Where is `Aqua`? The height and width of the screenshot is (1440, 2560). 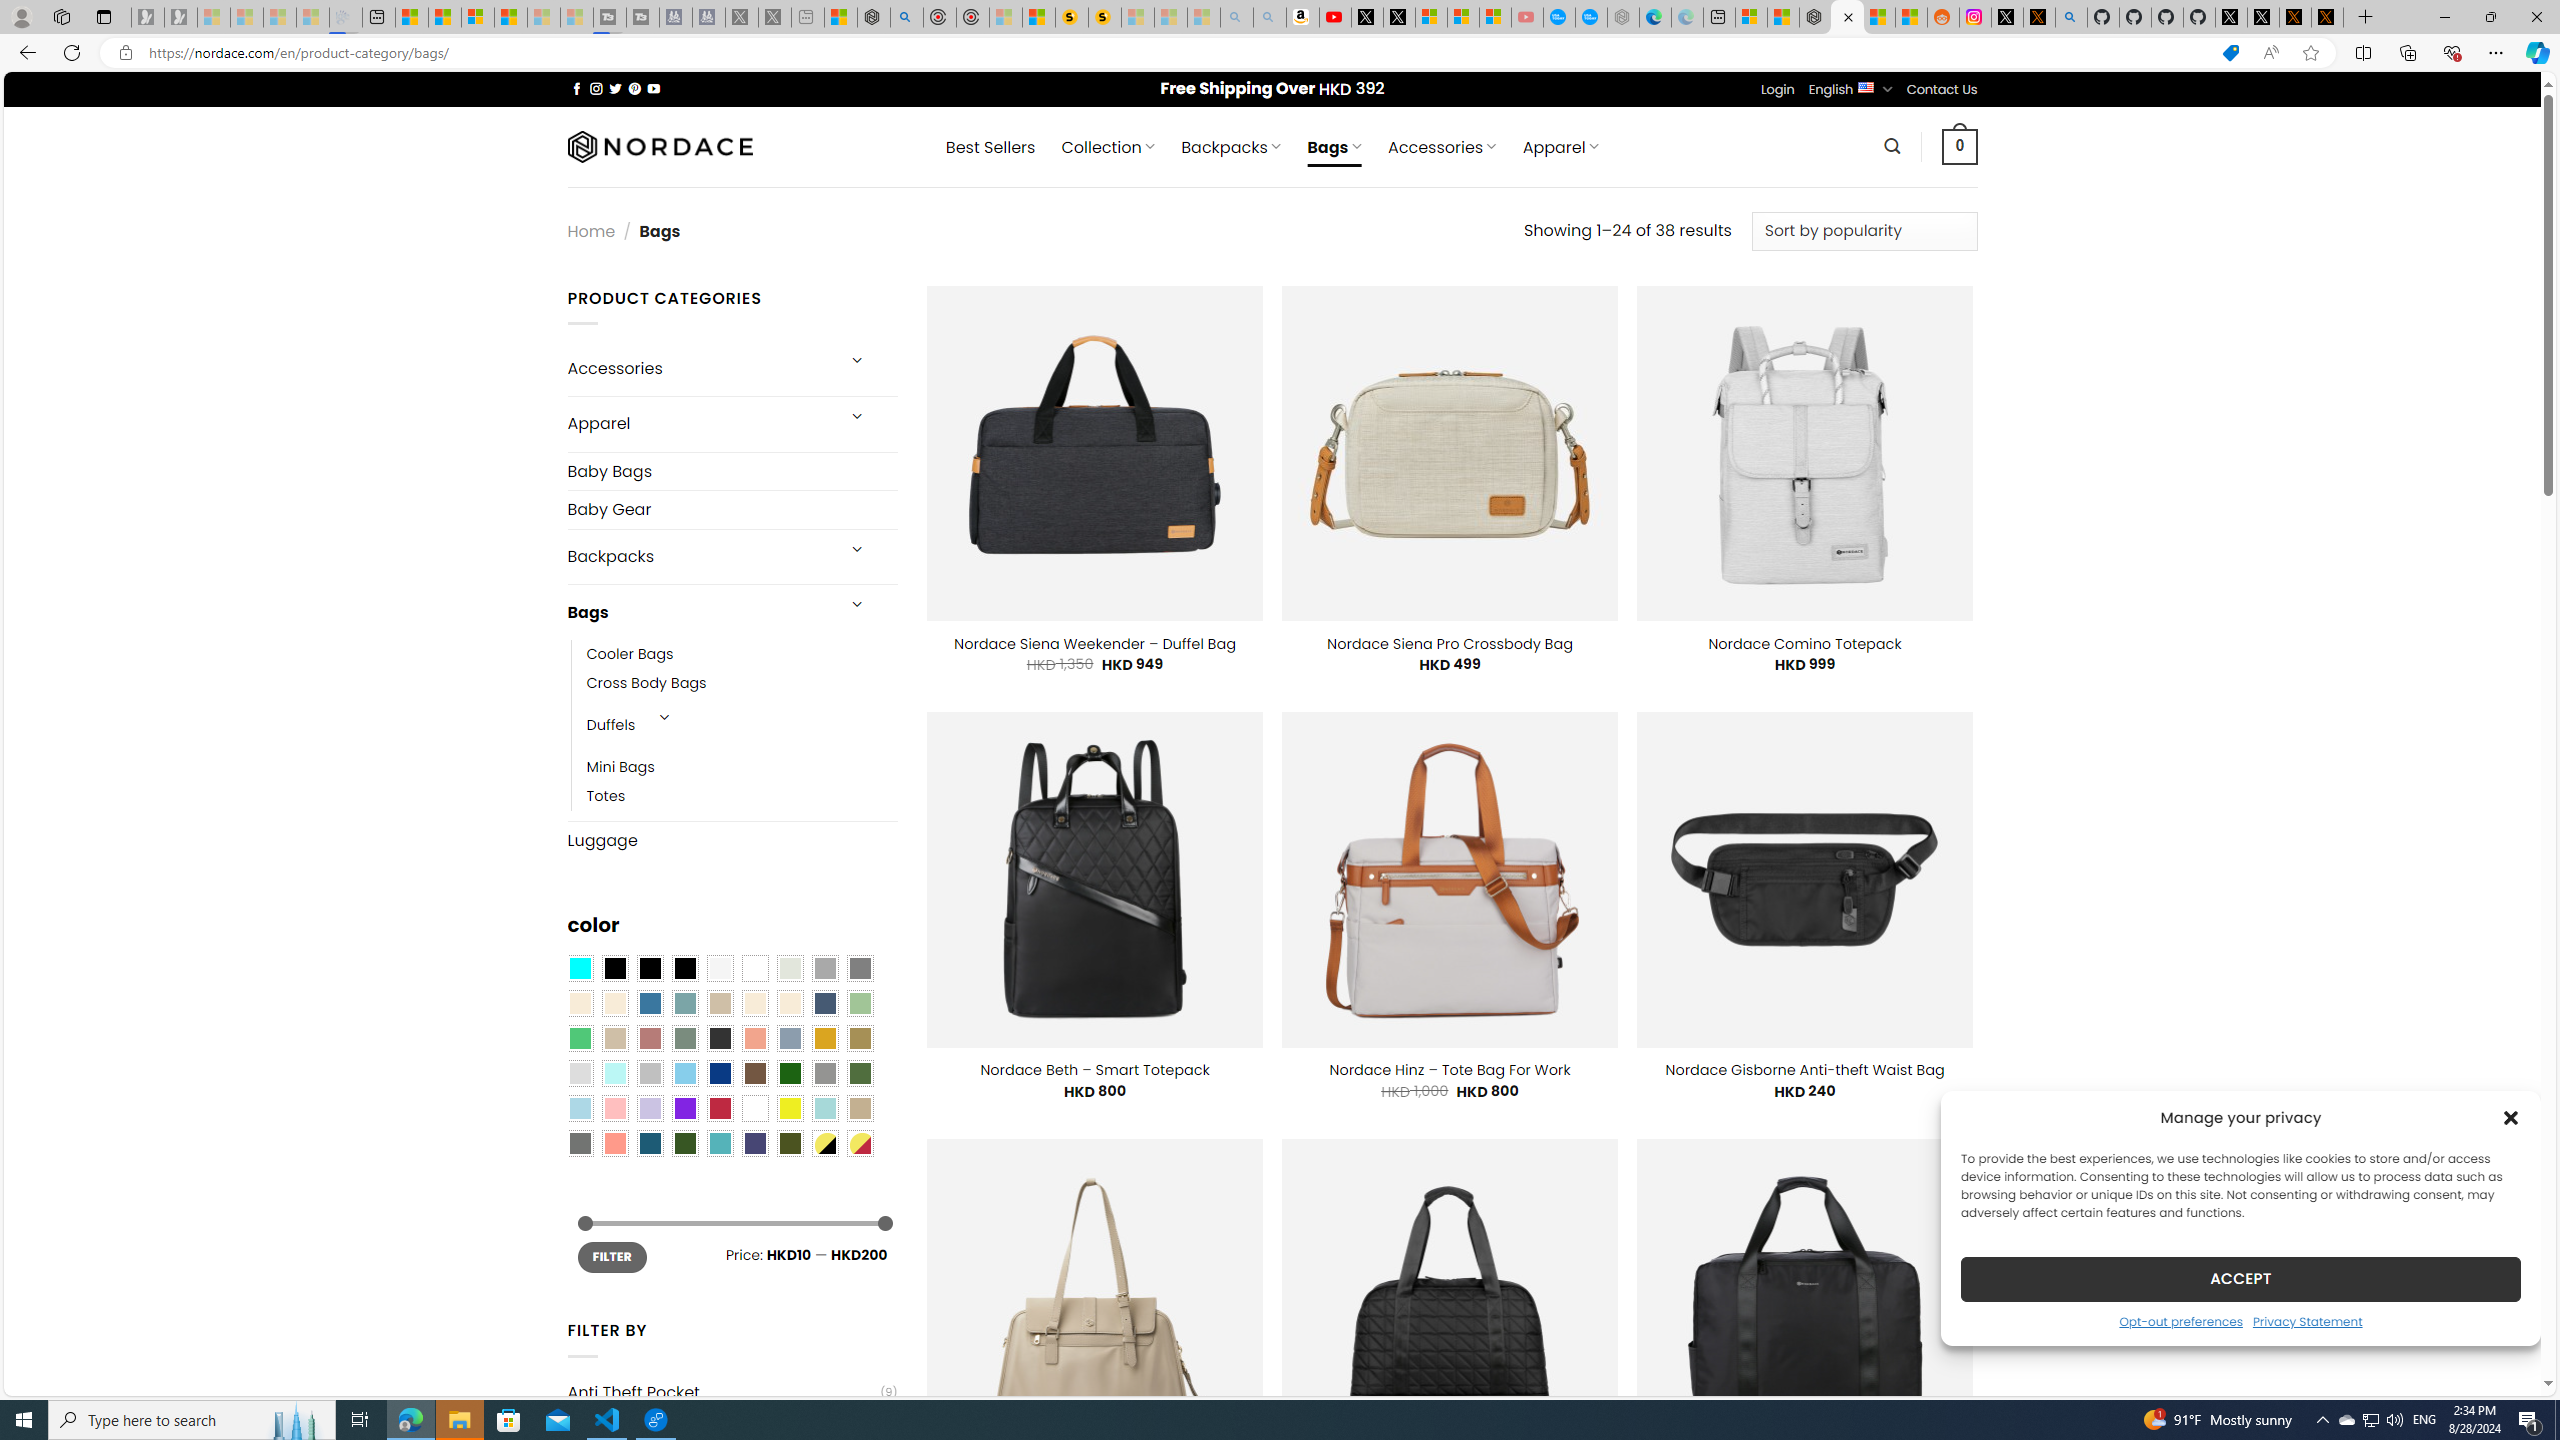 Aqua is located at coordinates (824, 1108).